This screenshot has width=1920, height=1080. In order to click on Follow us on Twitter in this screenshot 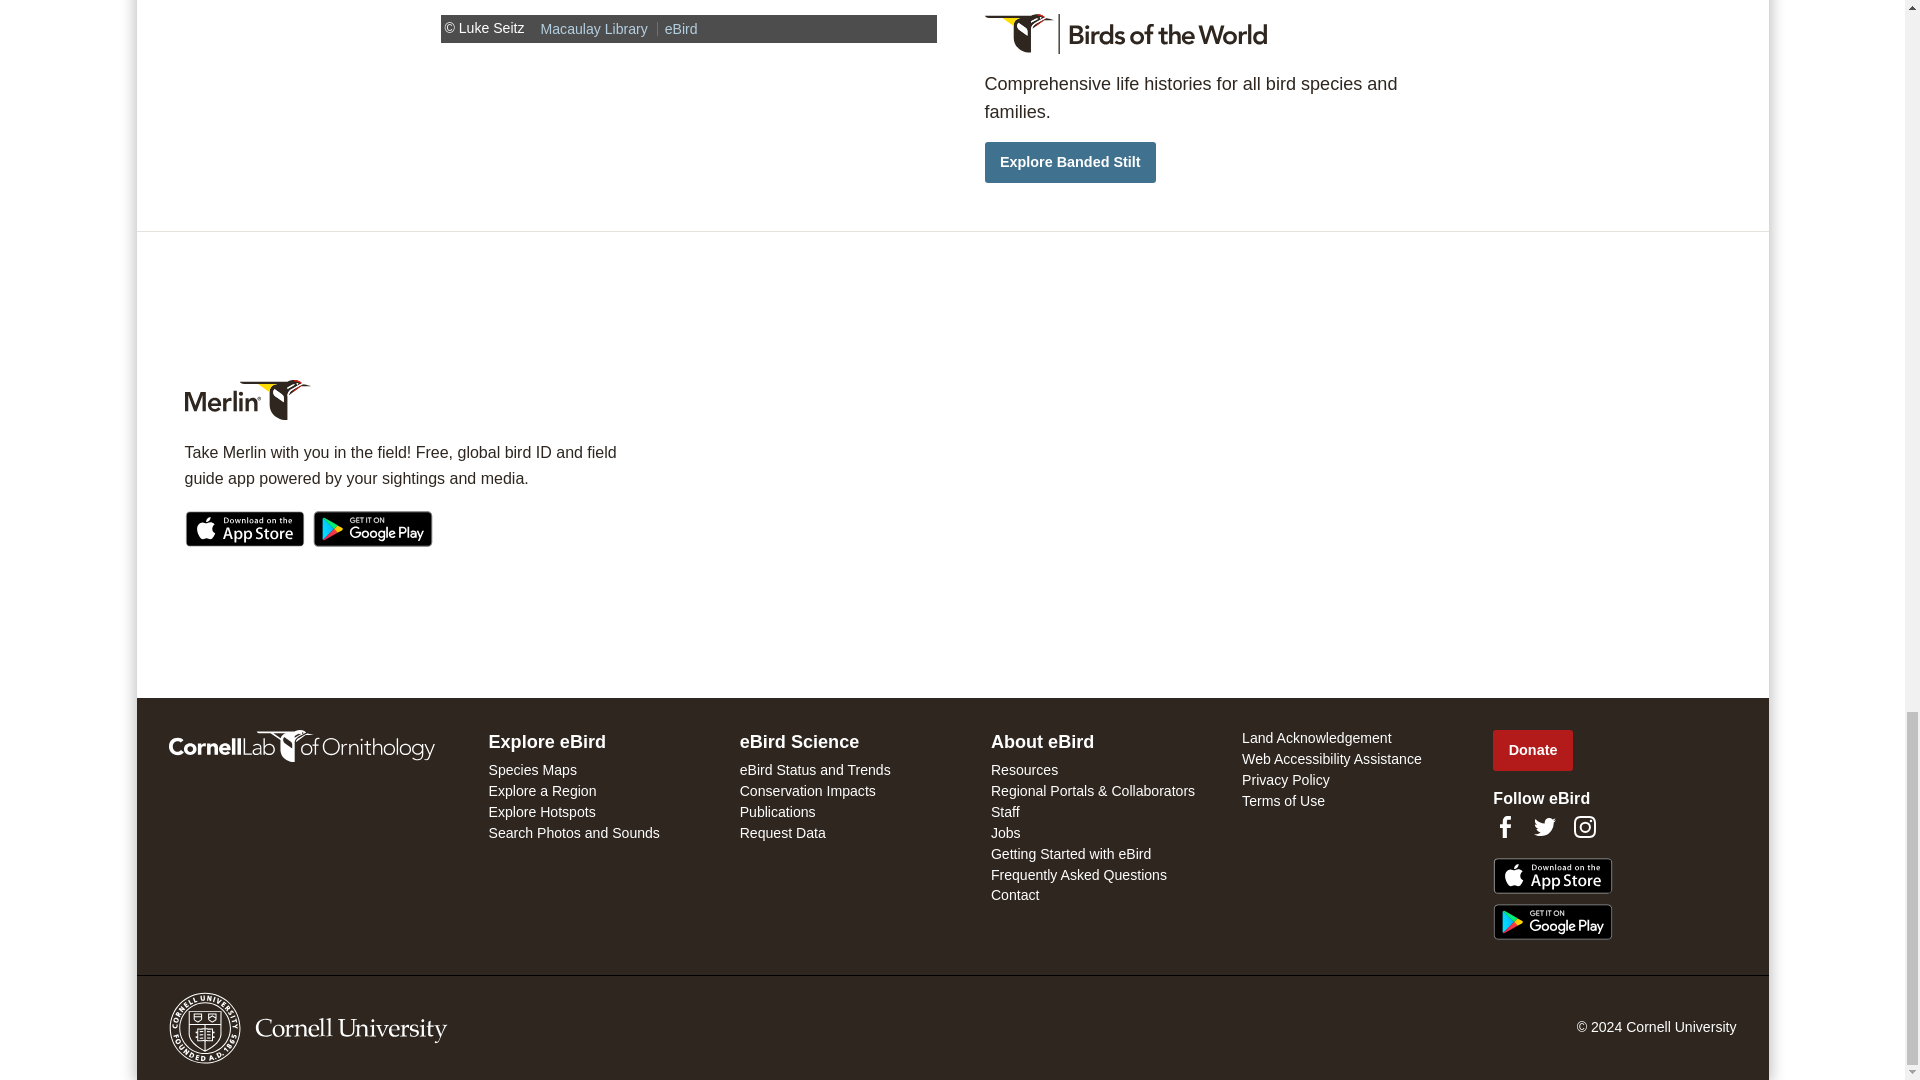, I will do `click(1544, 827)`.